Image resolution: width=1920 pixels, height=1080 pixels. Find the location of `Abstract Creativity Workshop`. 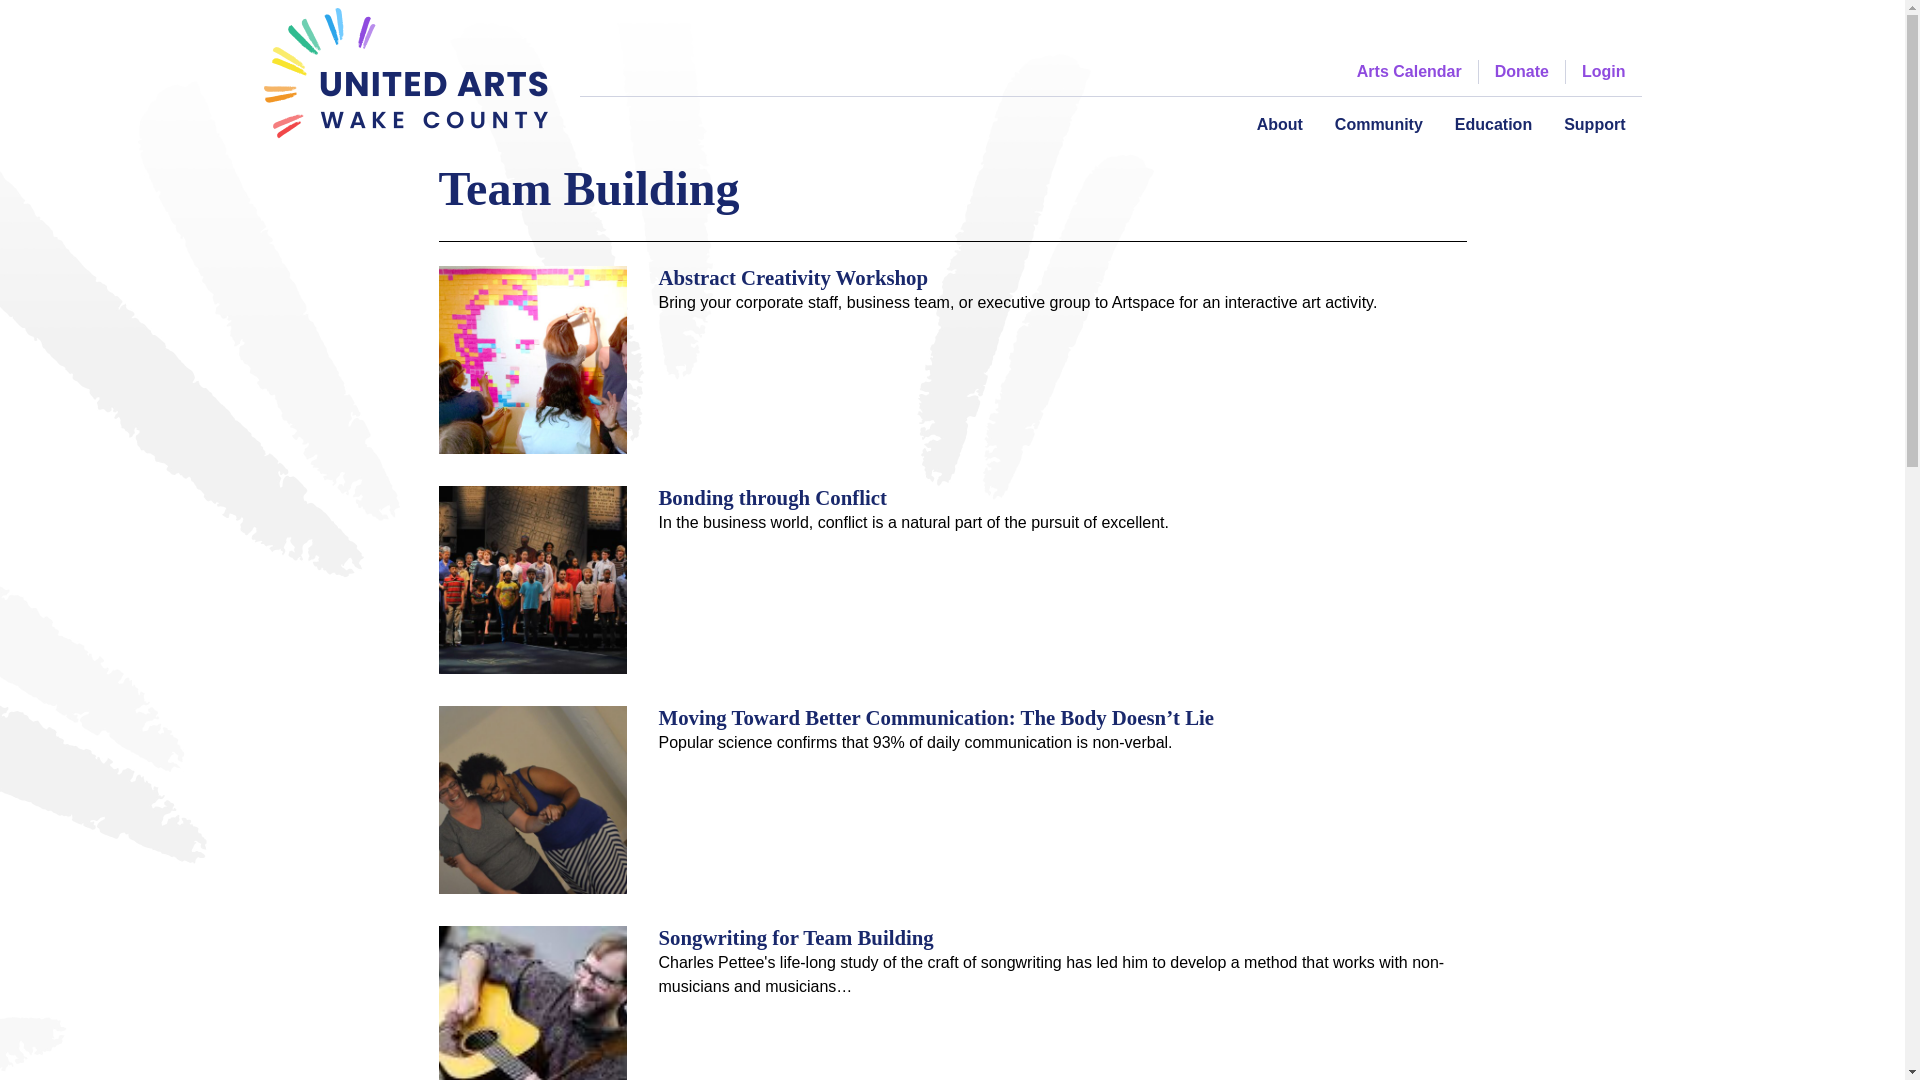

Abstract Creativity Workshop is located at coordinates (792, 277).